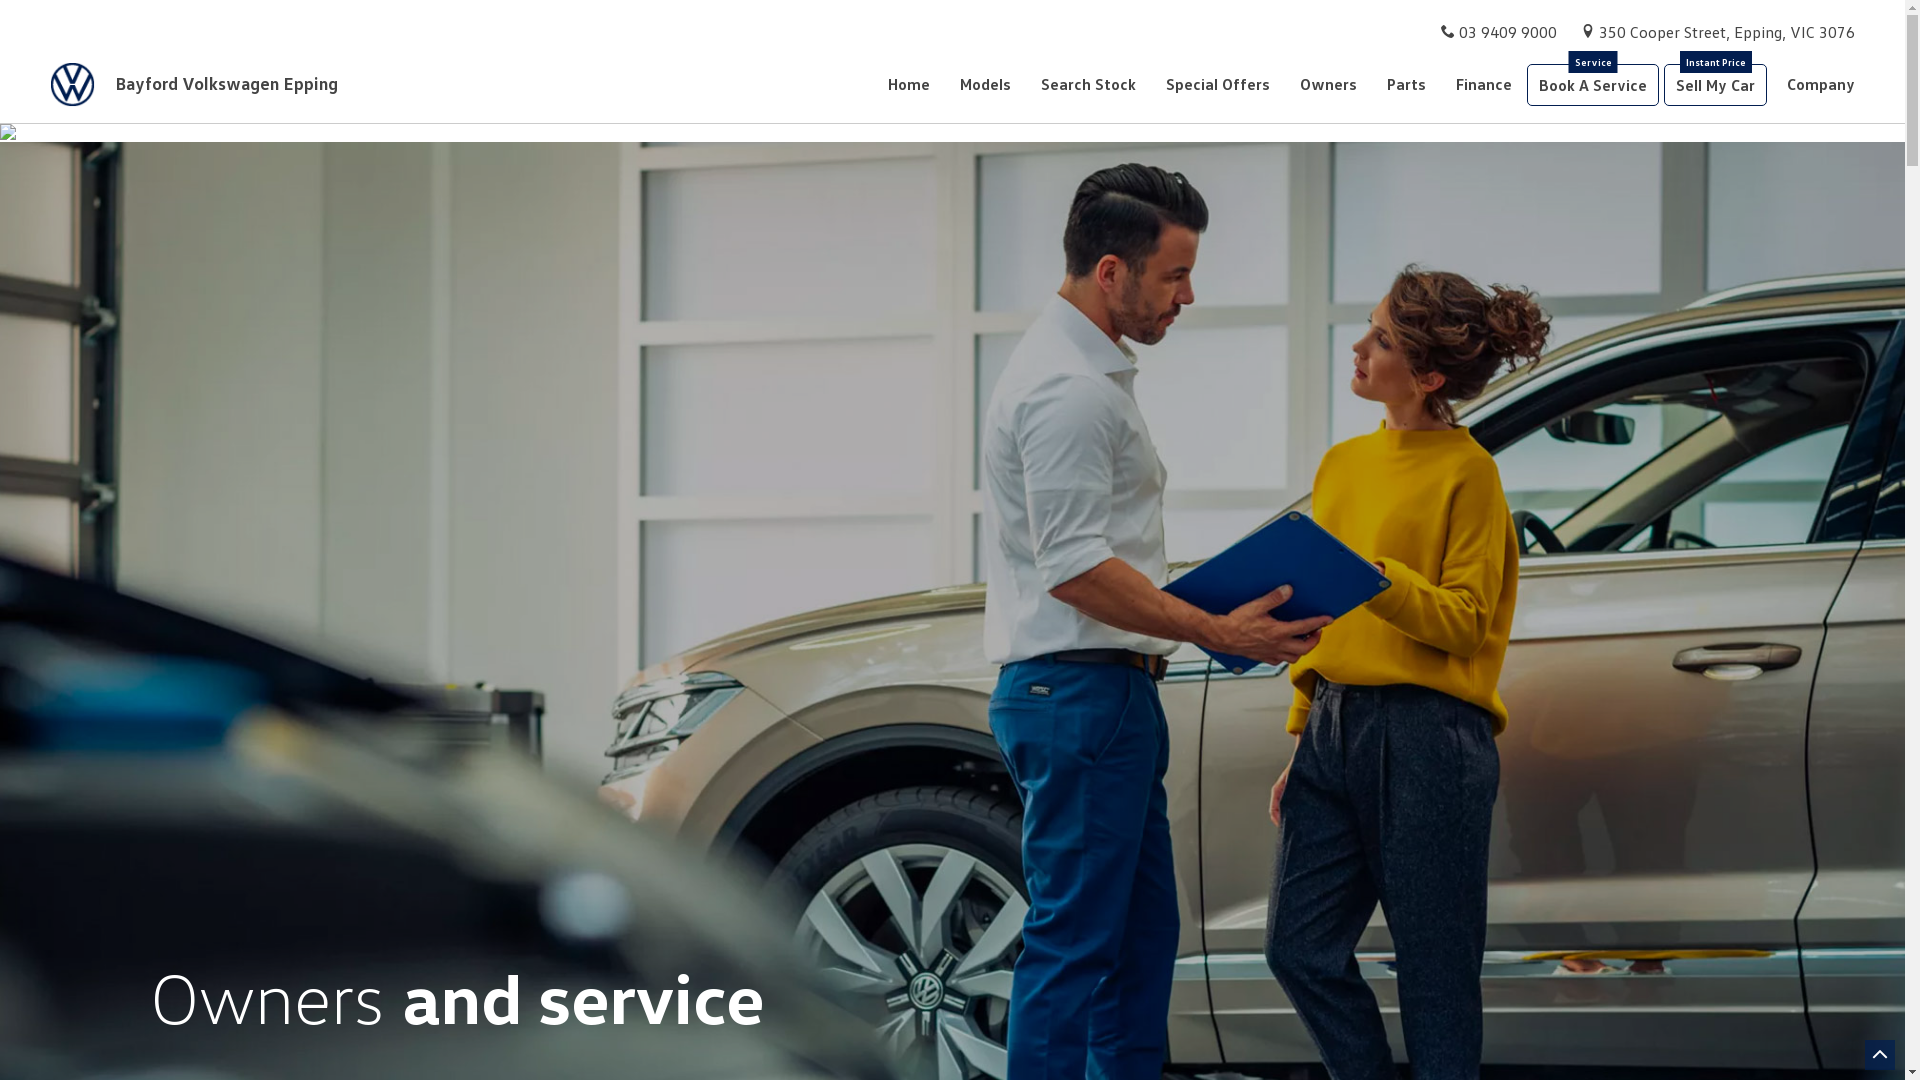 This screenshot has height=1080, width=1920. I want to click on 03 9409 9000, so click(1508, 32).